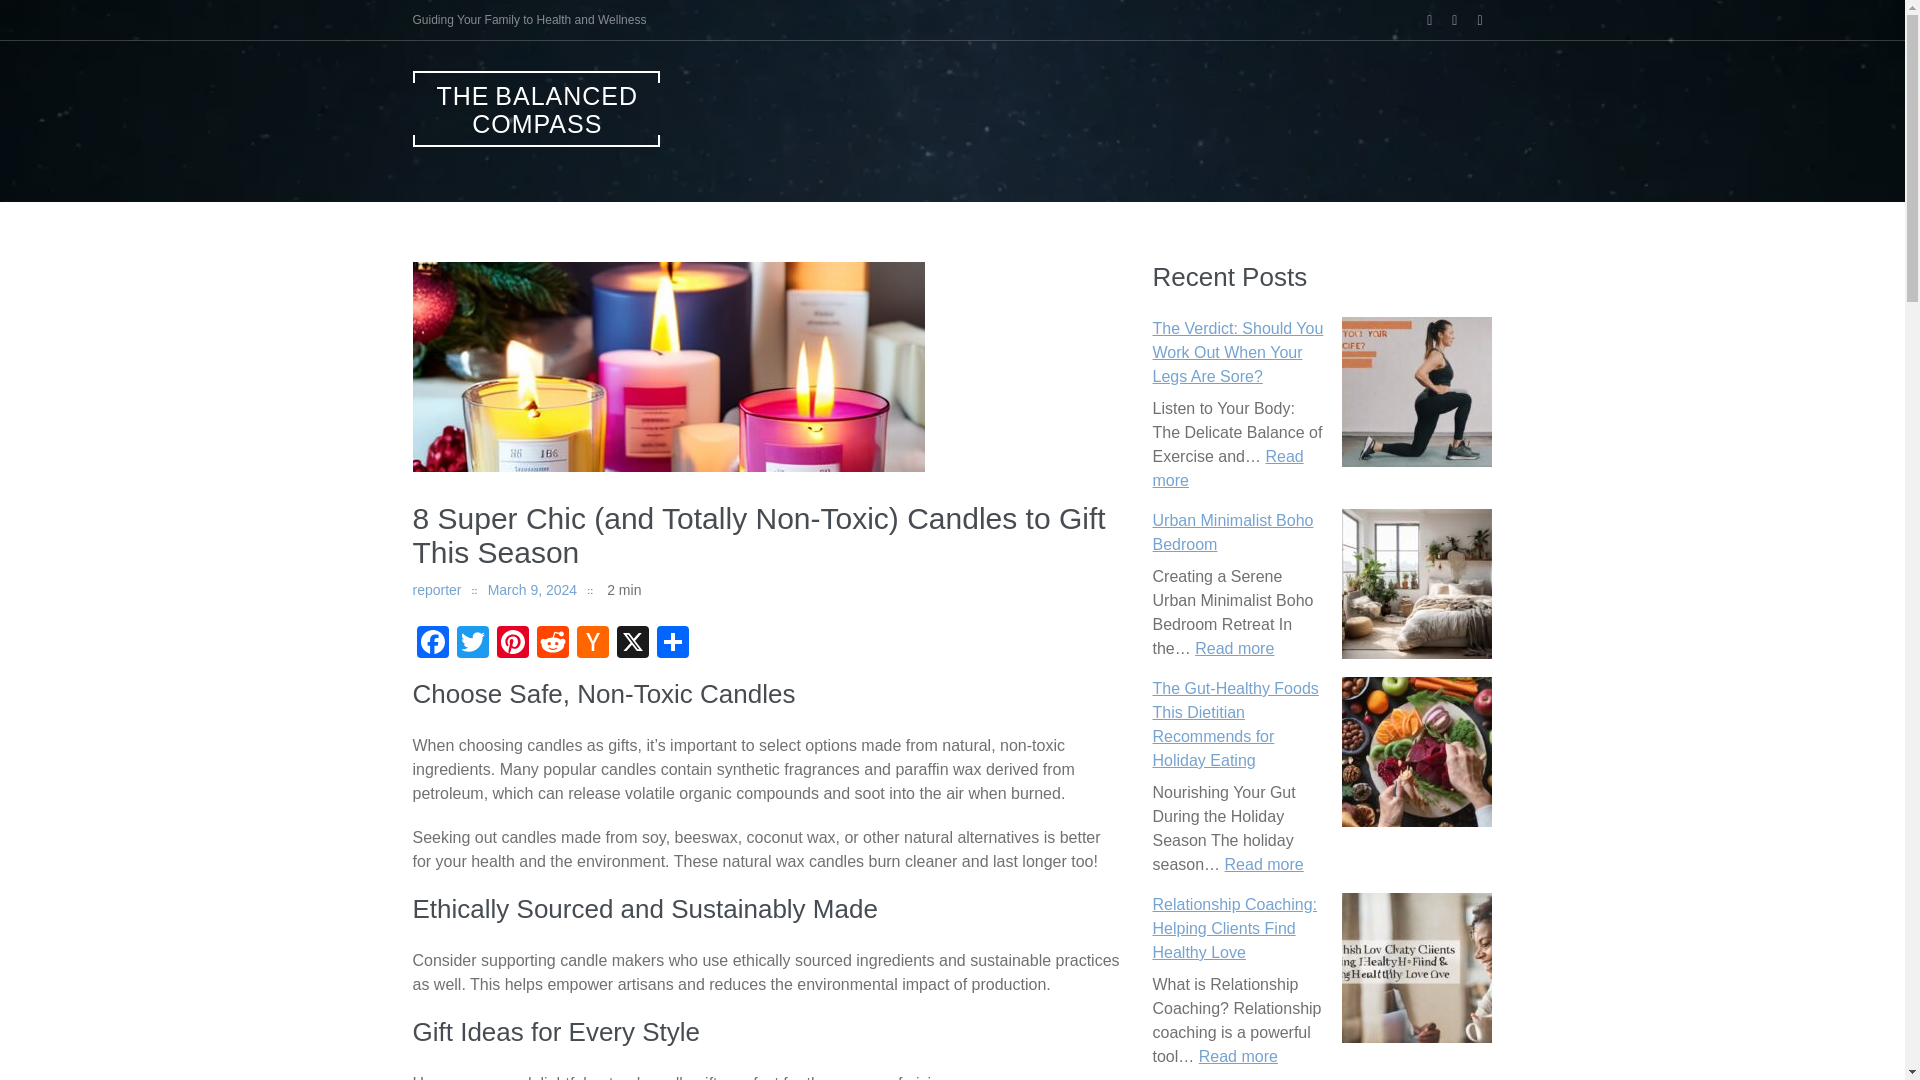 The width and height of the screenshot is (1920, 1080). I want to click on The Verdict: Should You Work Out When Your Legs Are Sore?, so click(1237, 352).